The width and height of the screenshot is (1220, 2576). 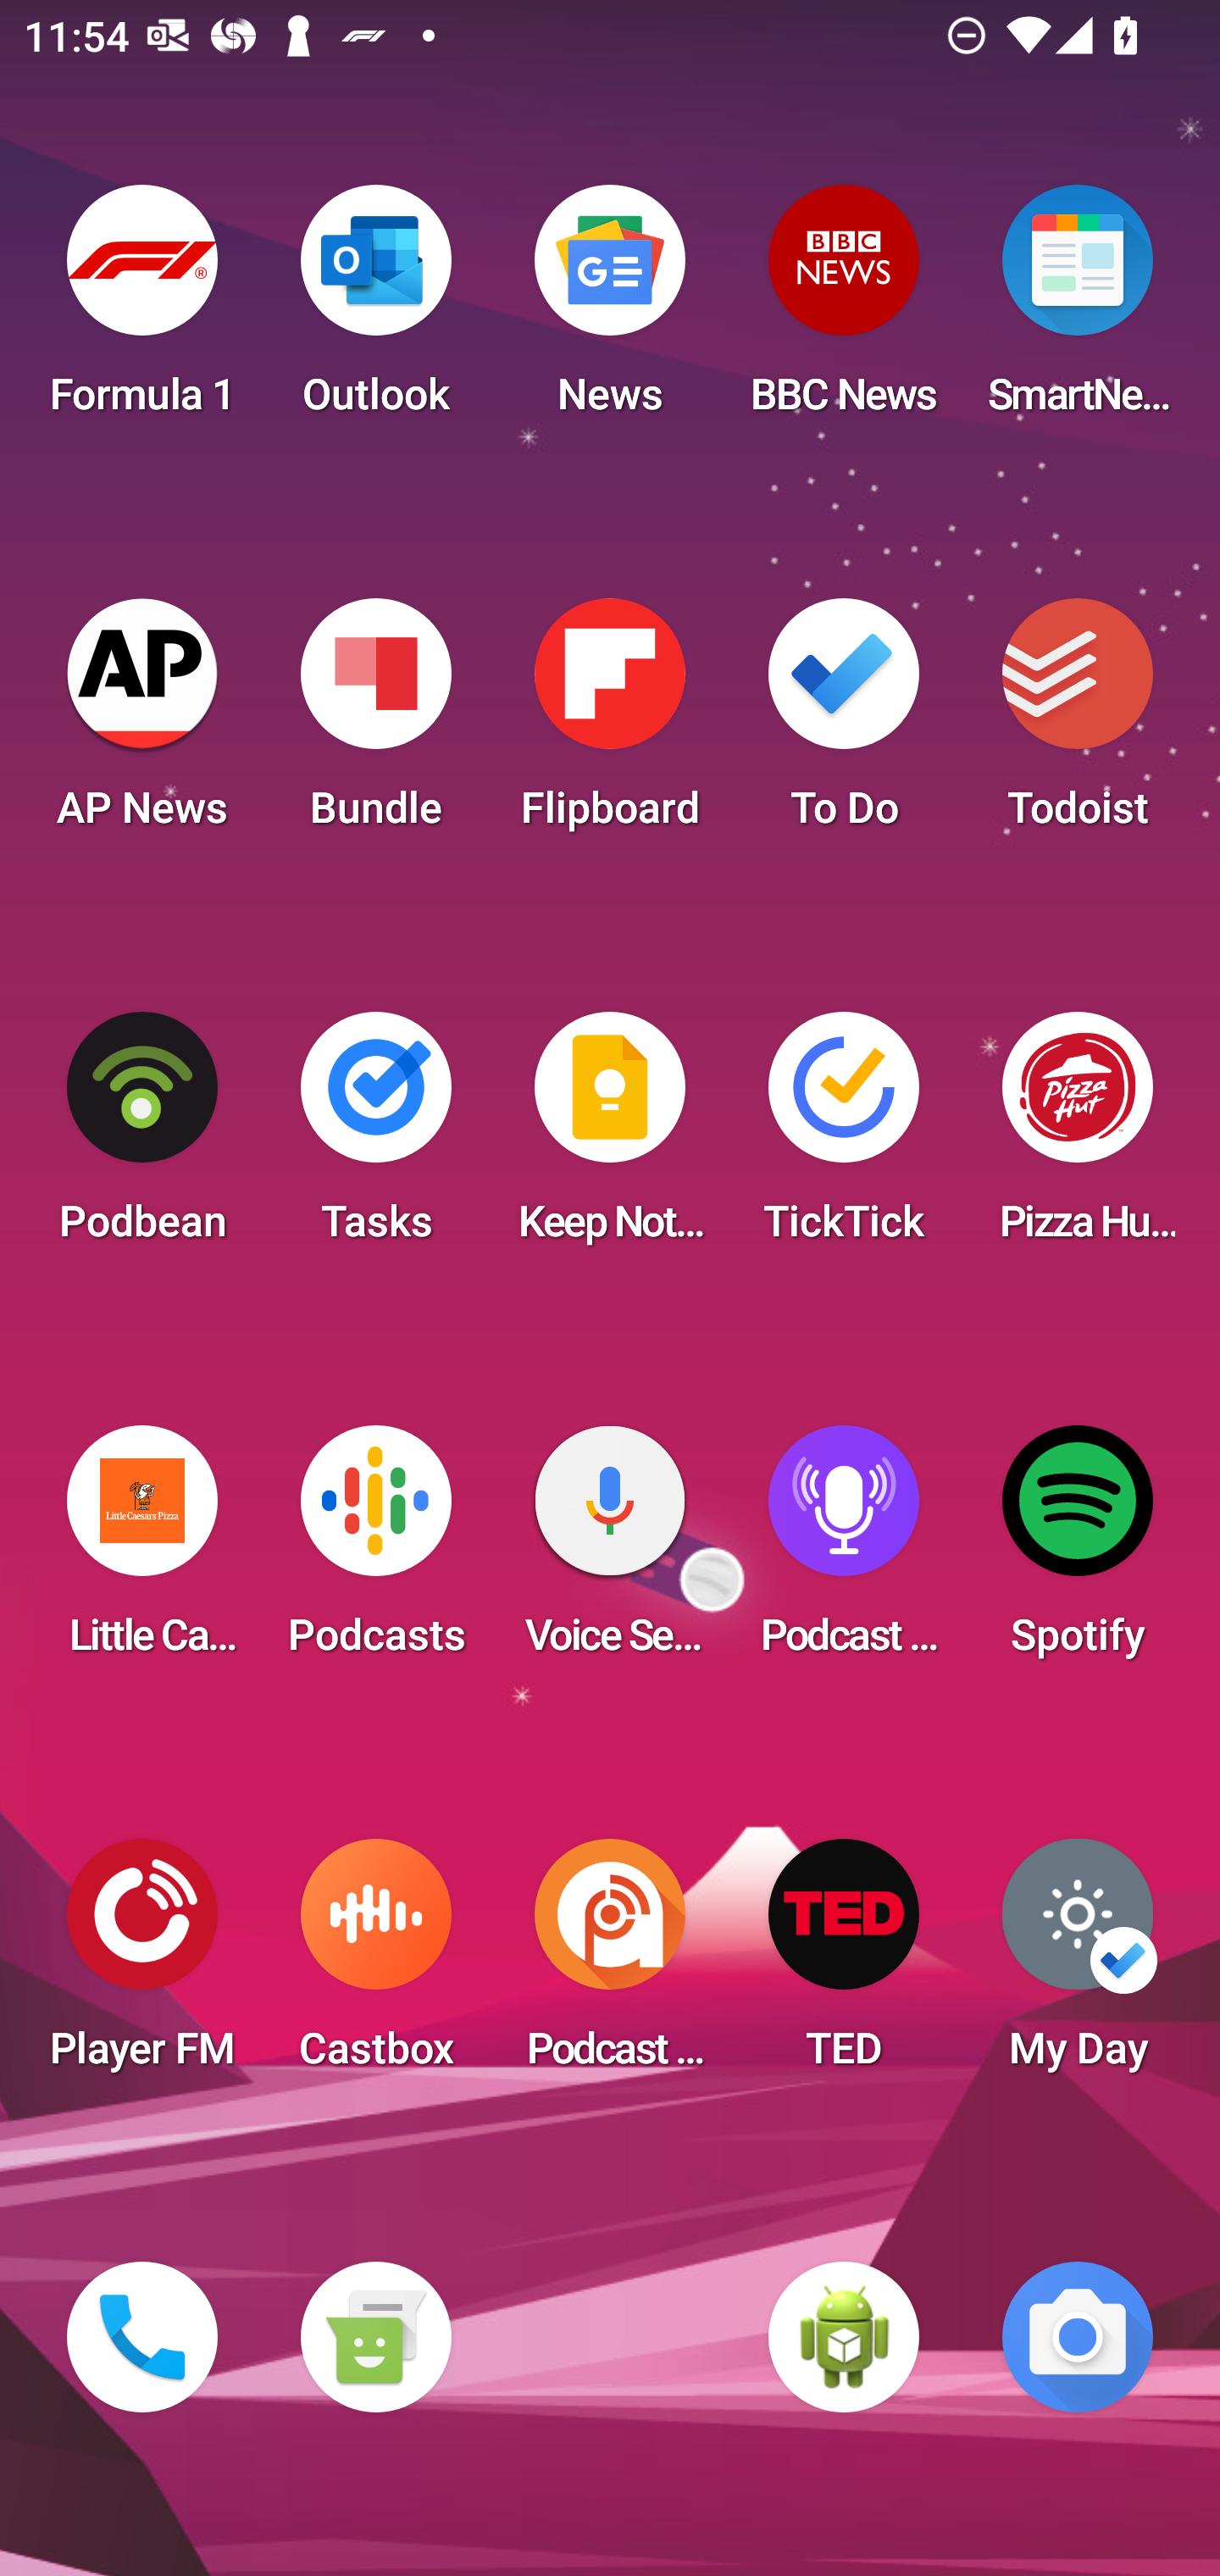 What do you see at coordinates (844, 1137) in the screenshot?
I see `TickTick` at bounding box center [844, 1137].